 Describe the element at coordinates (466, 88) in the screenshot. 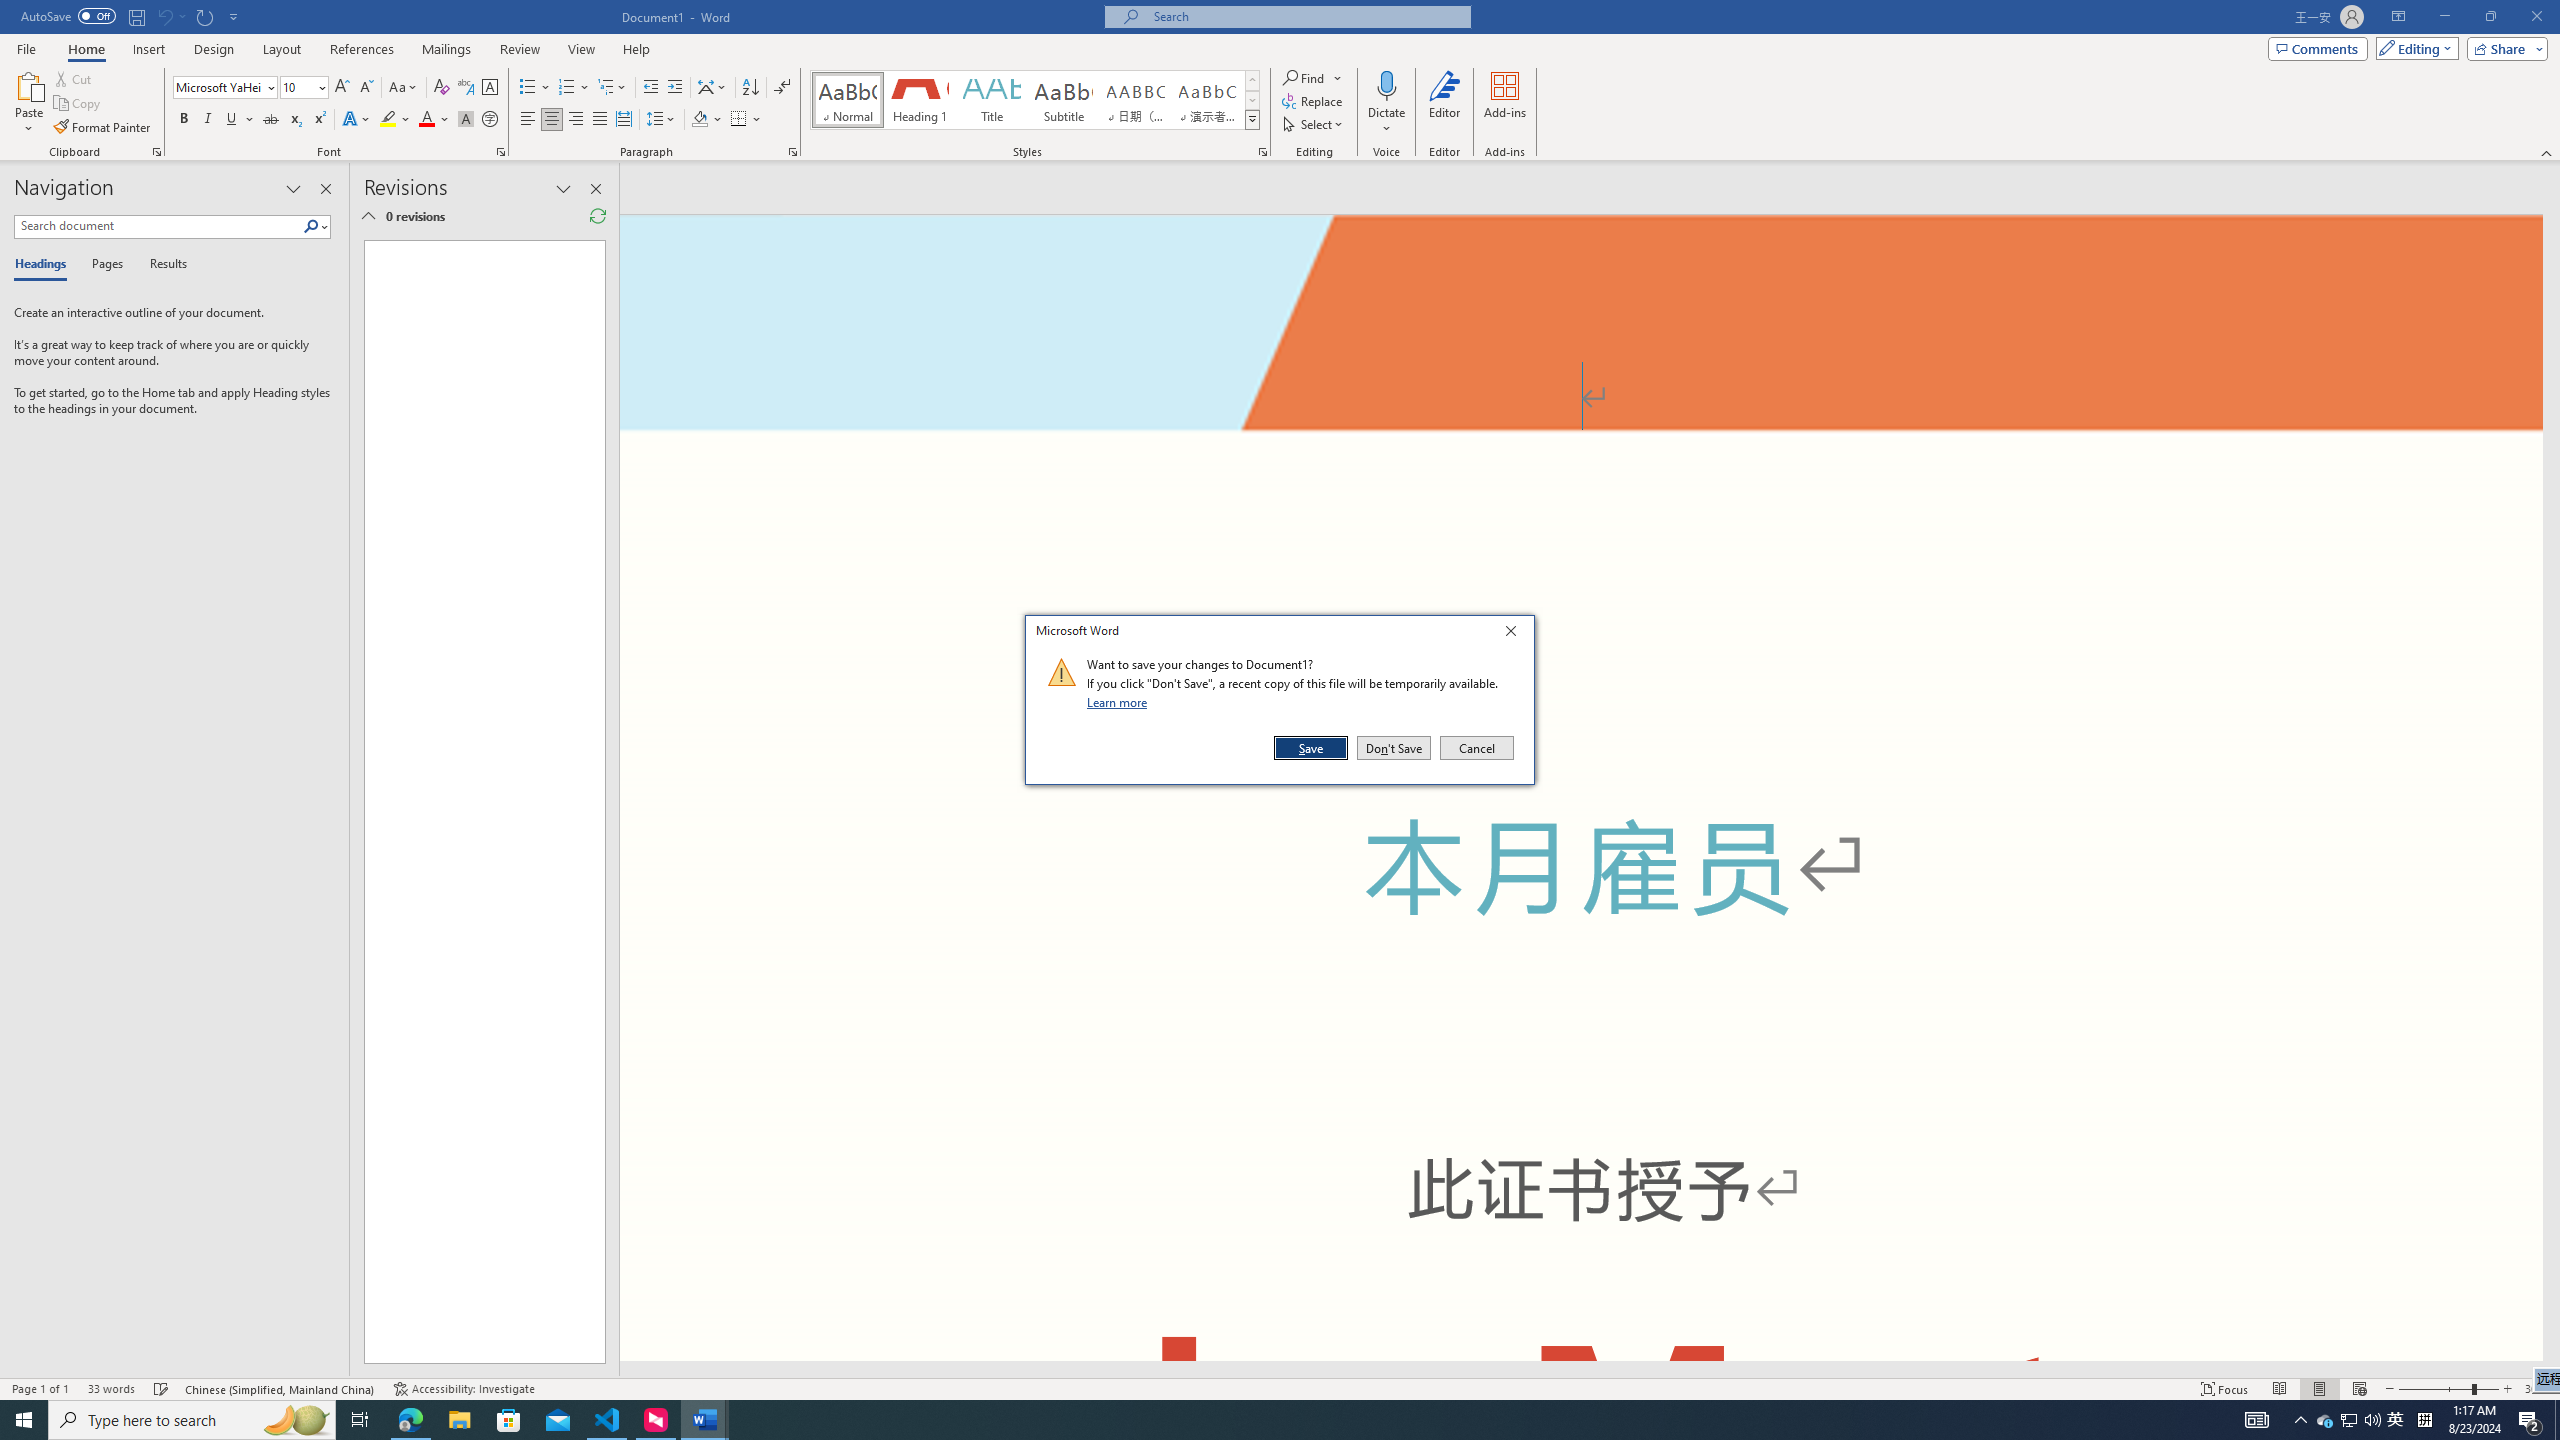

I see `Phonetic Guide...` at that location.